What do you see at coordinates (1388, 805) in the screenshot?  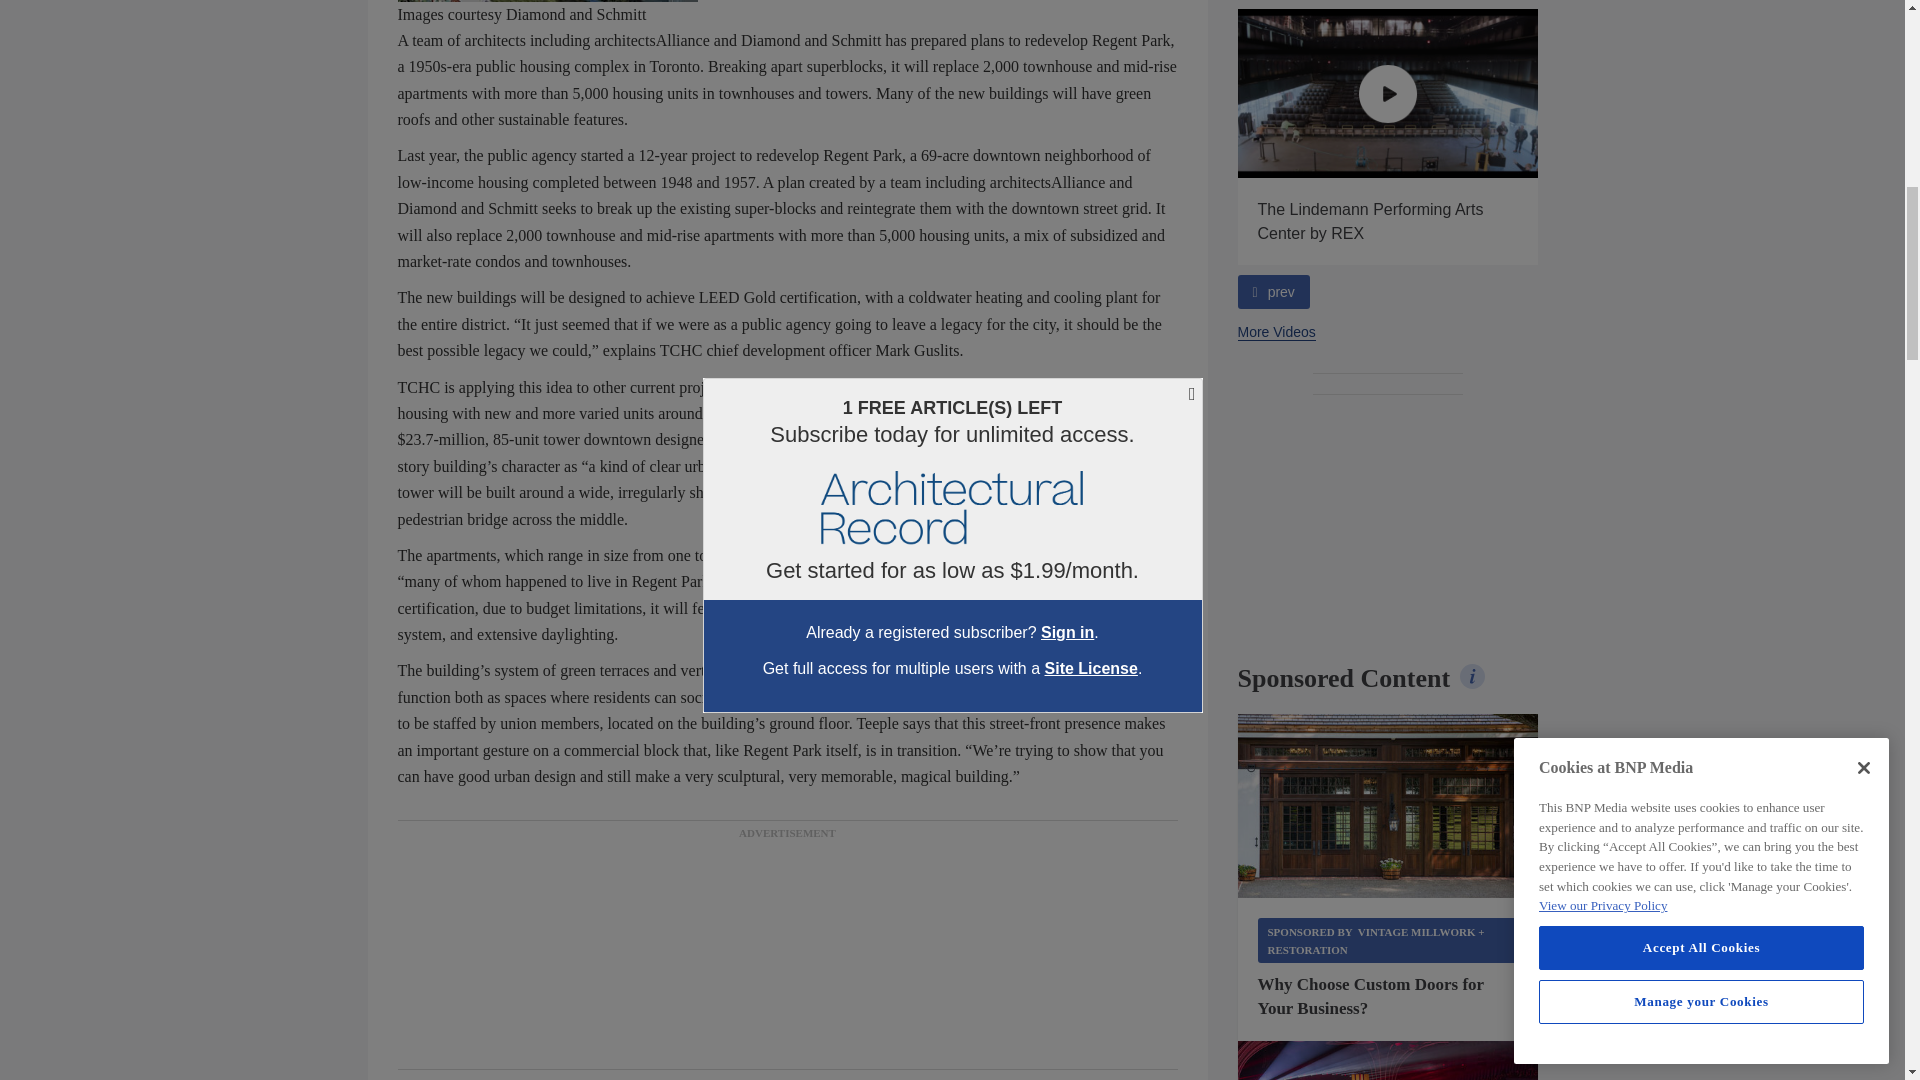 I see `Vintage Millwork Doors` at bounding box center [1388, 805].